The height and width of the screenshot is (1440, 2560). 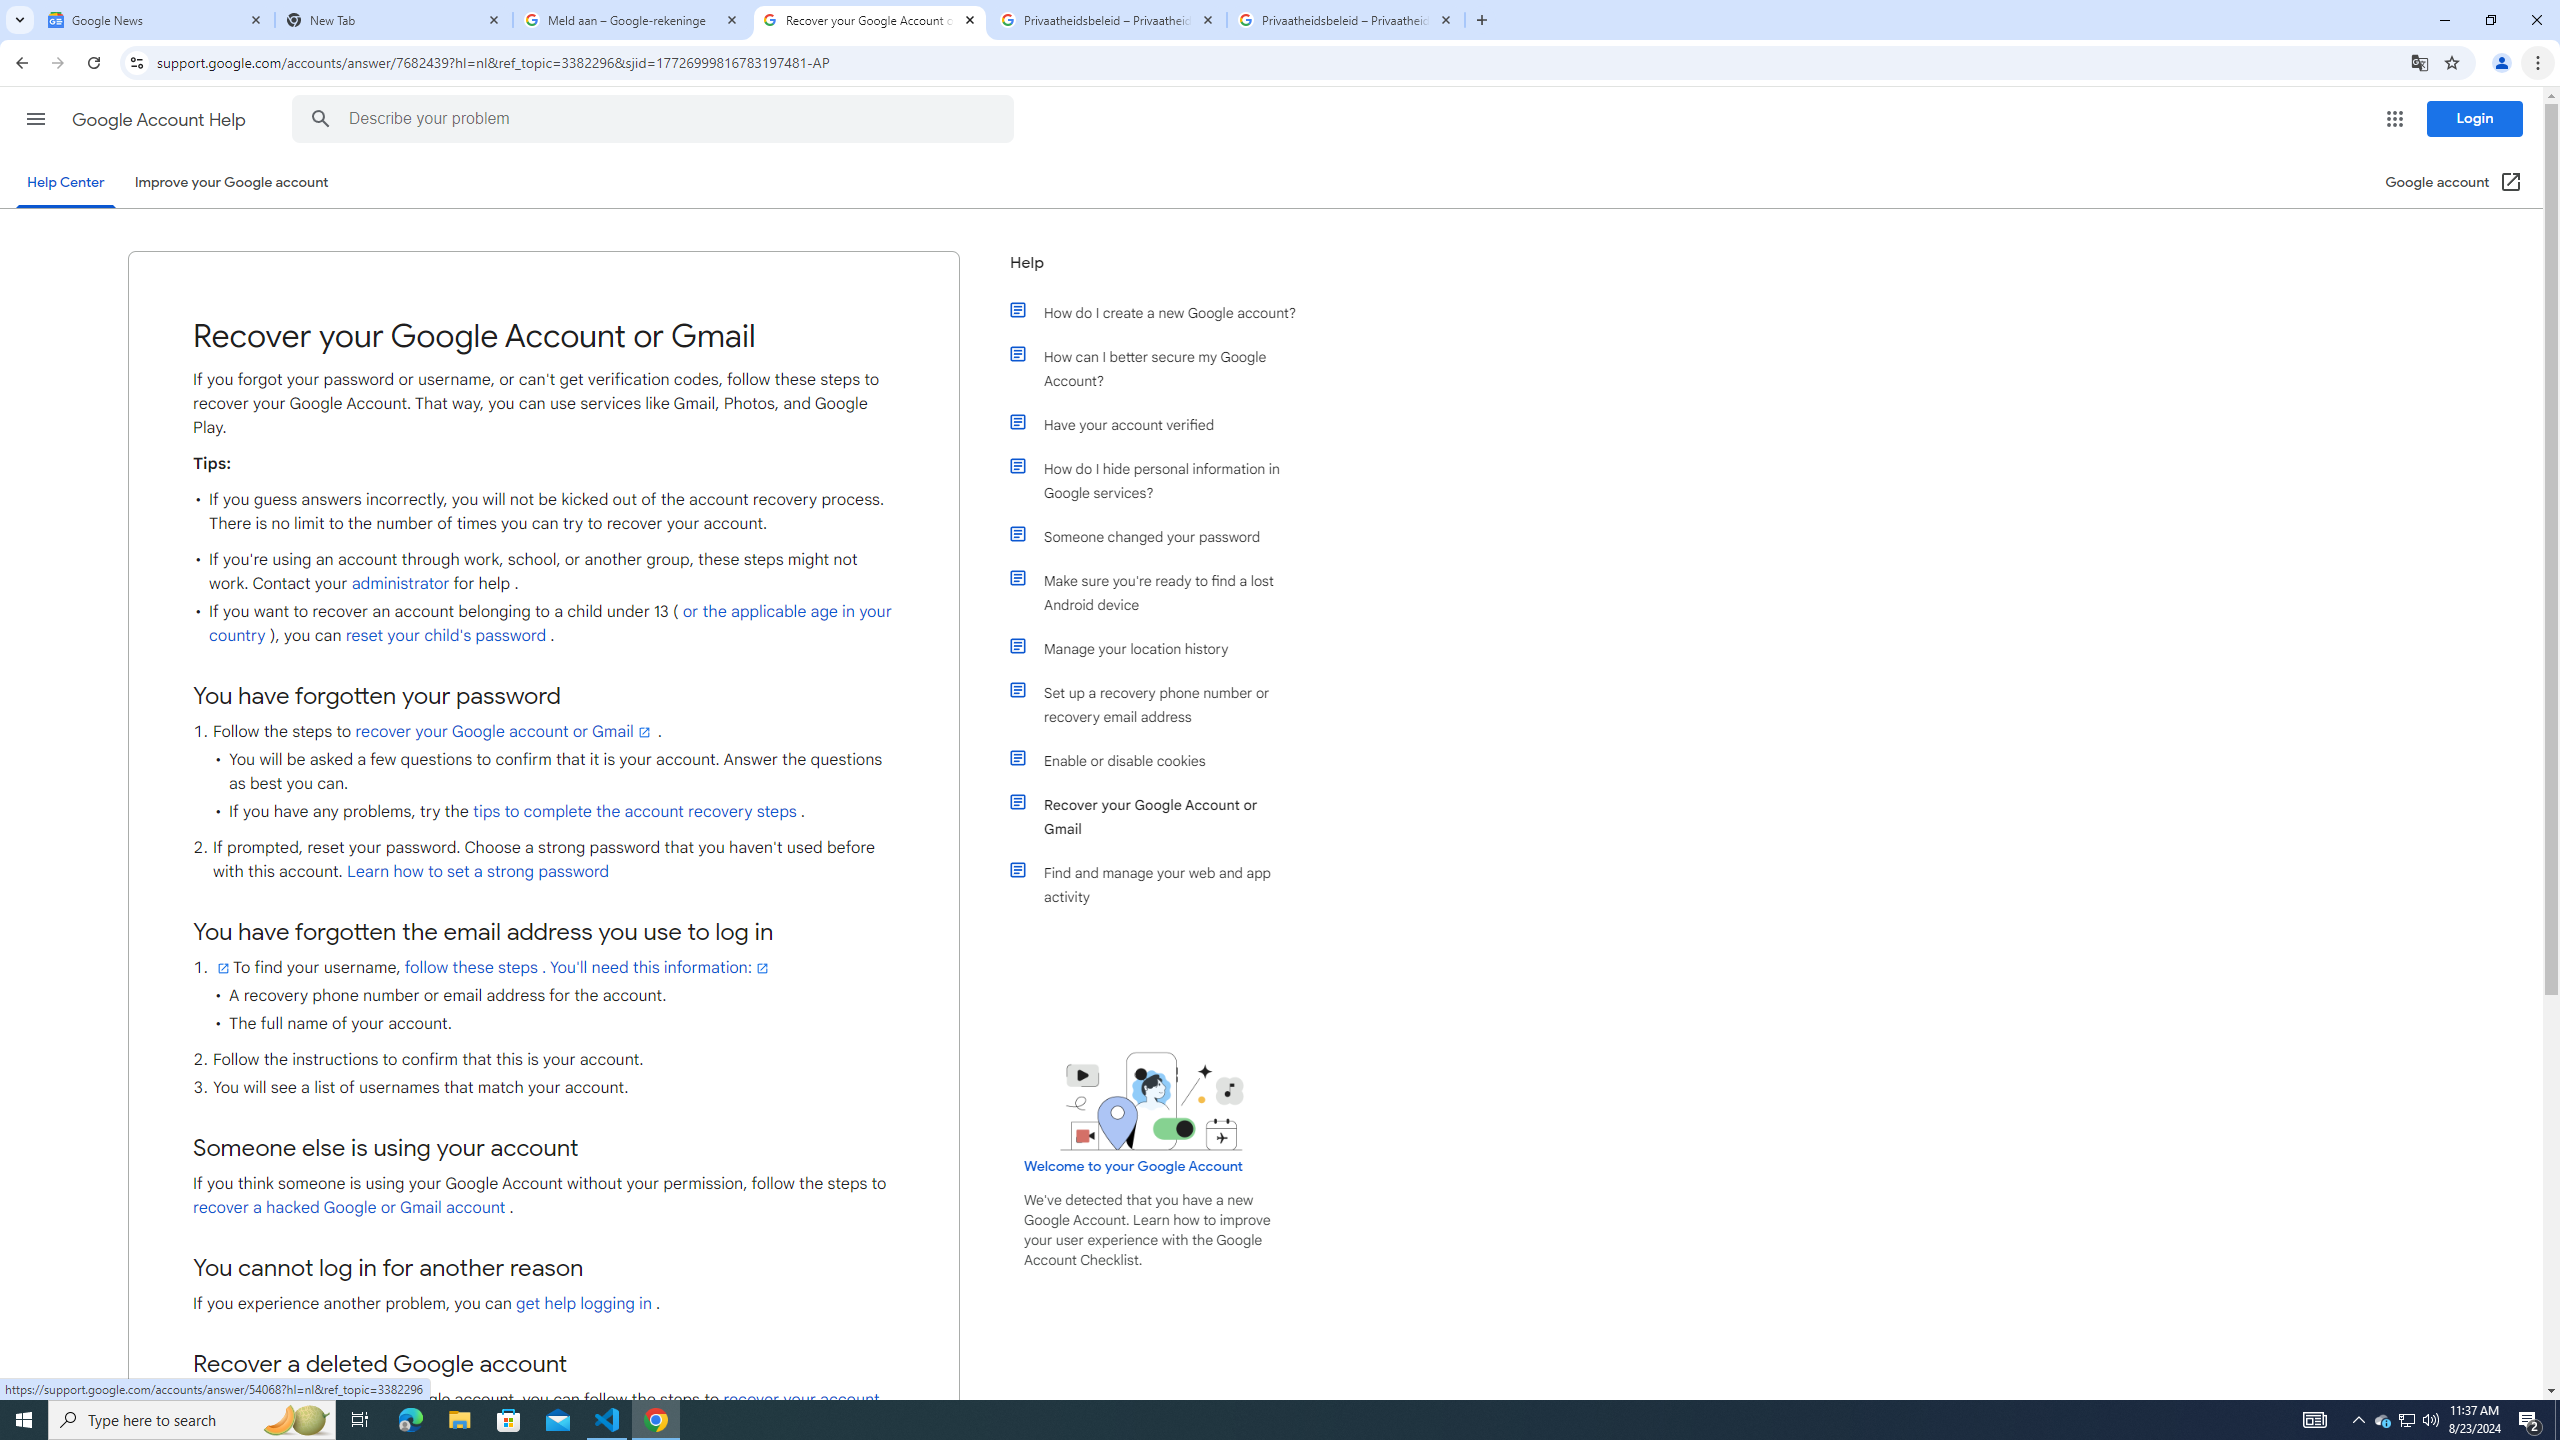 What do you see at coordinates (1163, 424) in the screenshot?
I see `Have your account verified` at bounding box center [1163, 424].